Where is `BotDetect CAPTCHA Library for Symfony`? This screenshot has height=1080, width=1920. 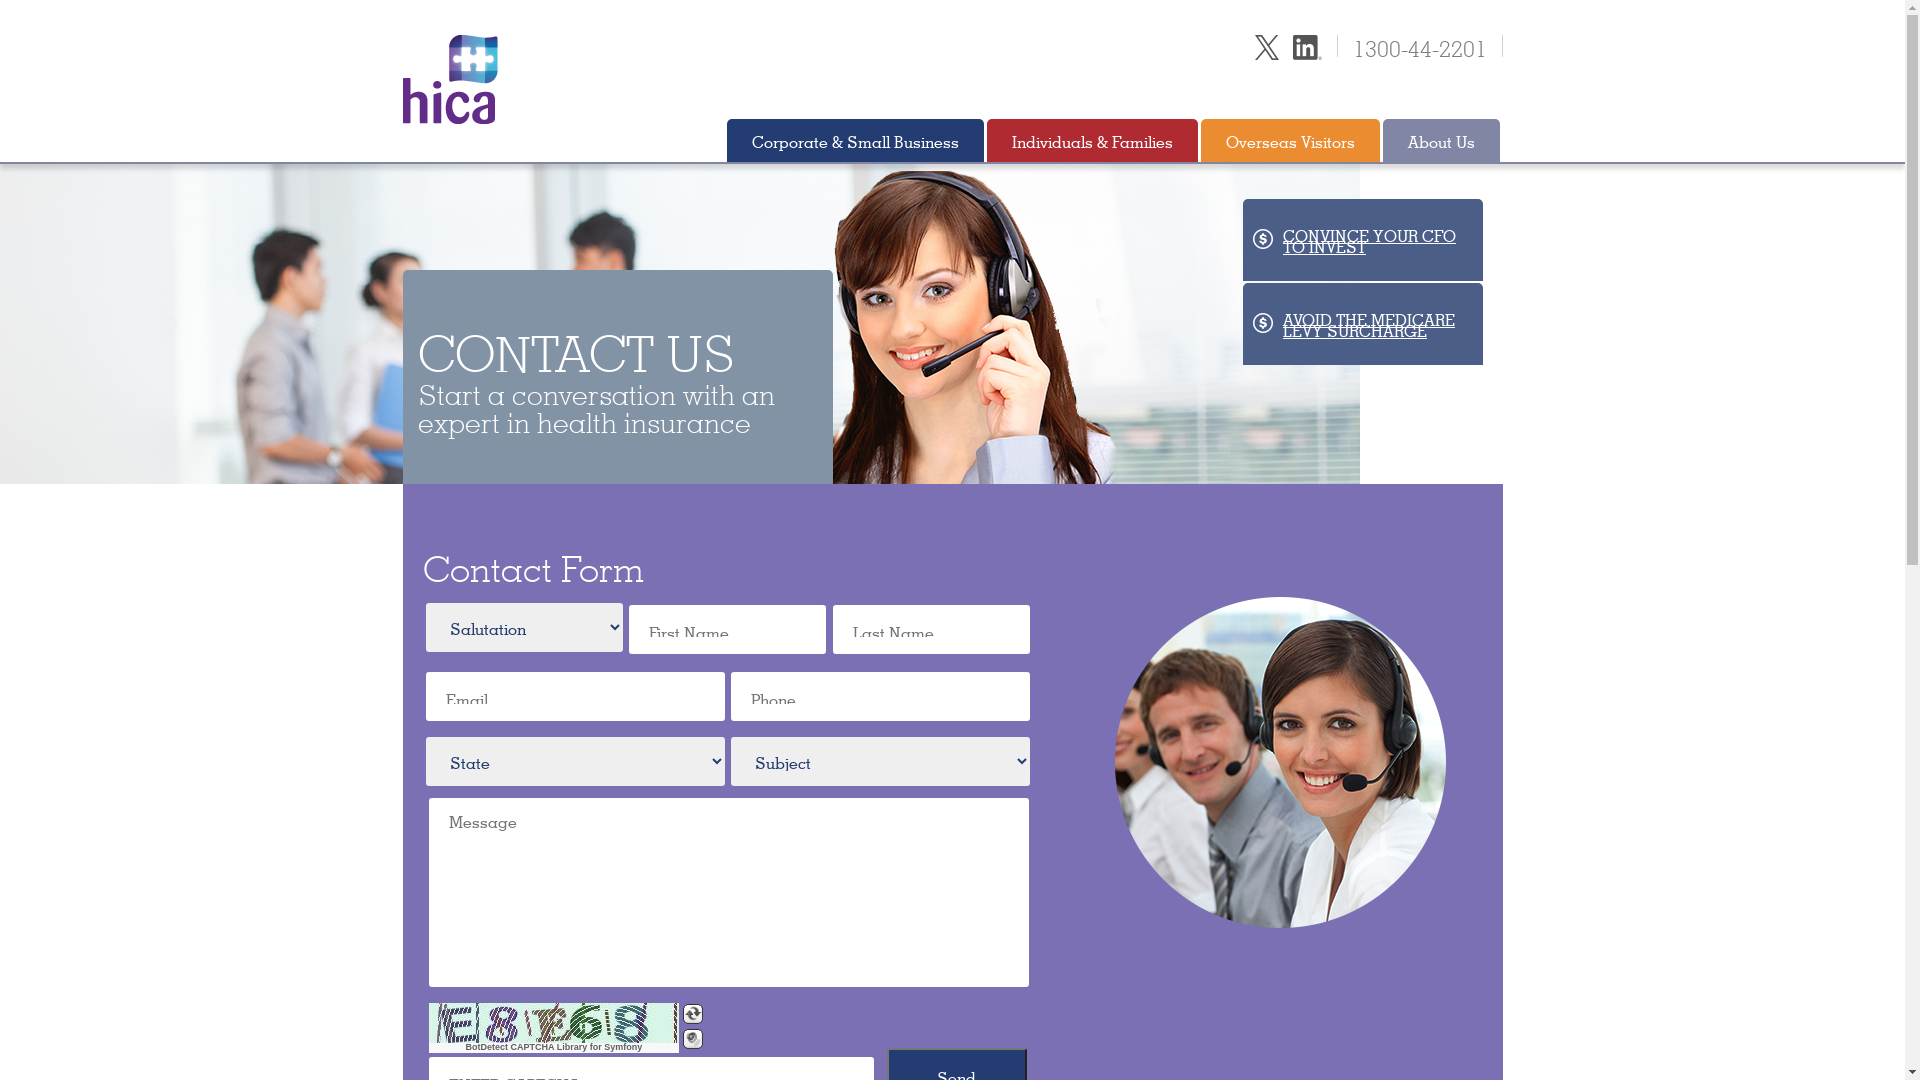 BotDetect CAPTCHA Library for Symfony is located at coordinates (554, 1048).